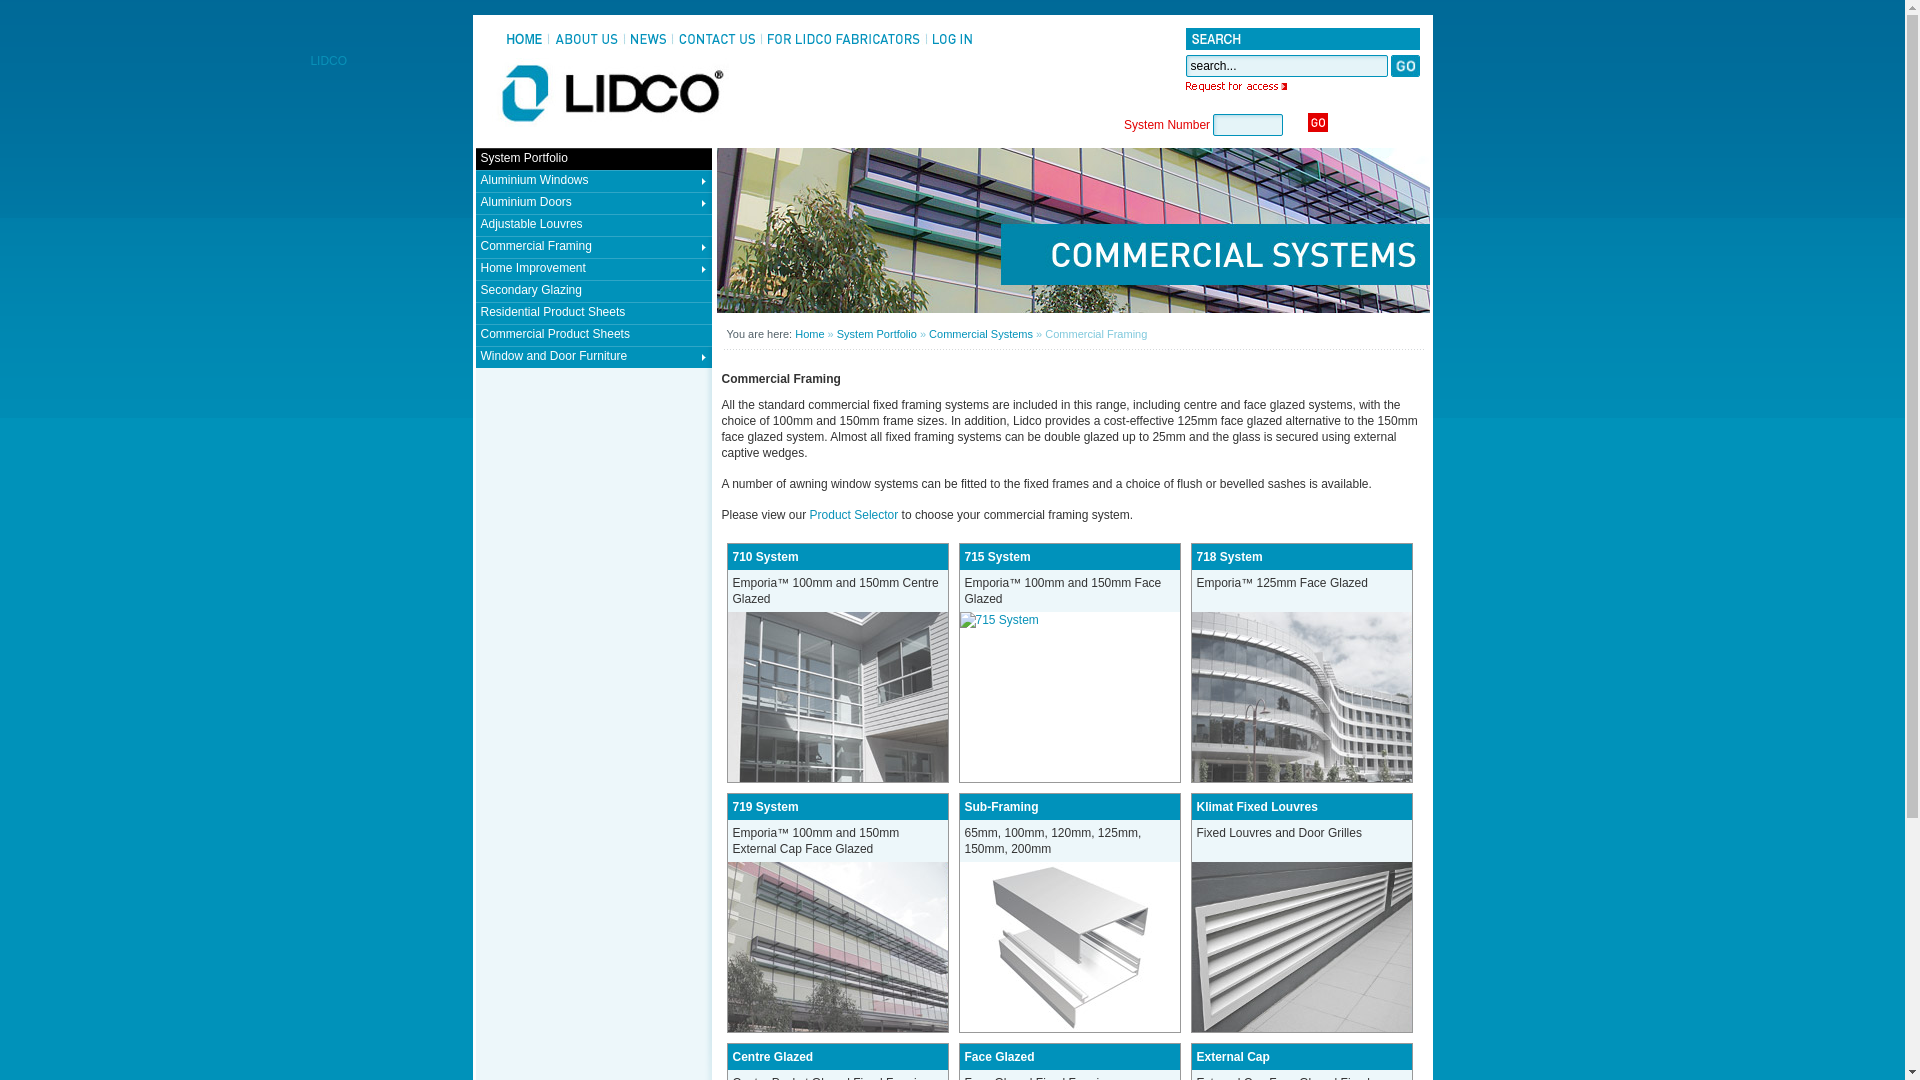 This screenshot has width=1920, height=1080. What do you see at coordinates (810, 334) in the screenshot?
I see `Home` at bounding box center [810, 334].